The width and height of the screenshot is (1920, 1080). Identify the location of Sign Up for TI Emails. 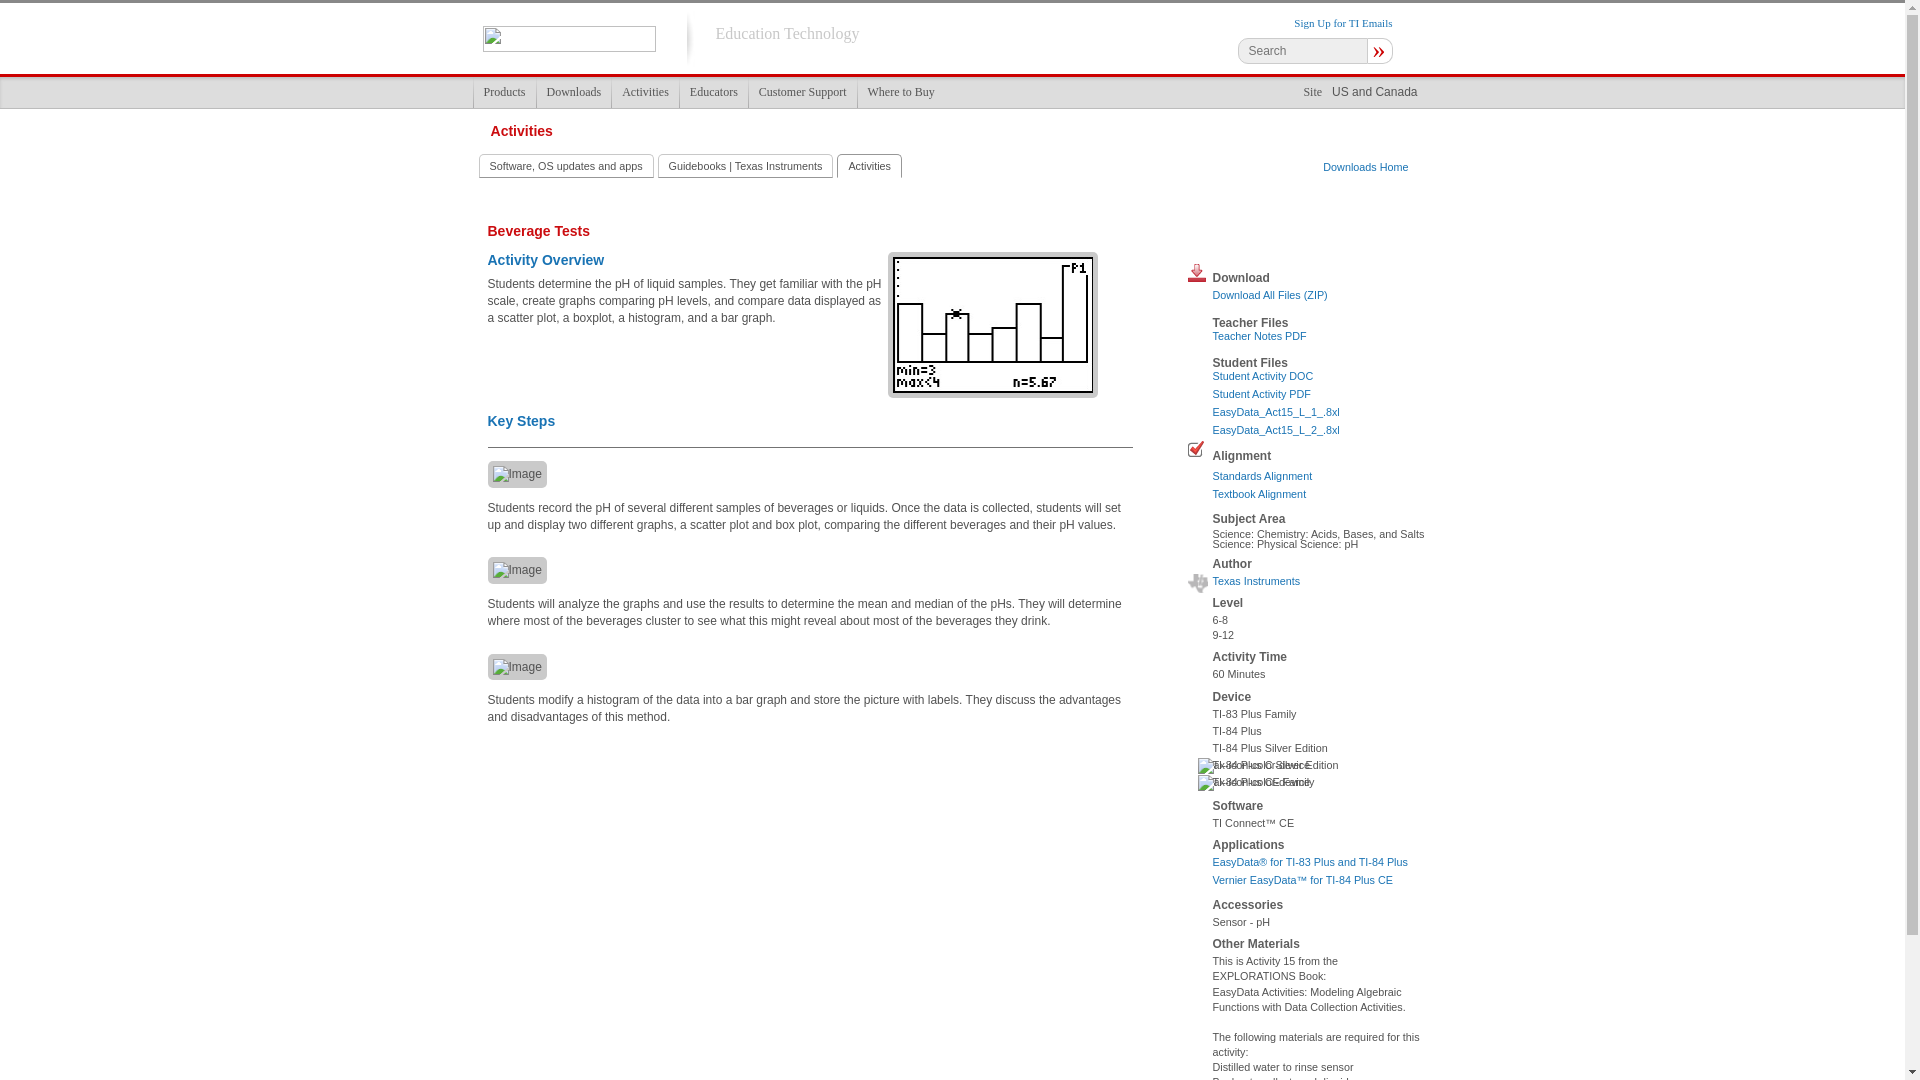
(1343, 23).